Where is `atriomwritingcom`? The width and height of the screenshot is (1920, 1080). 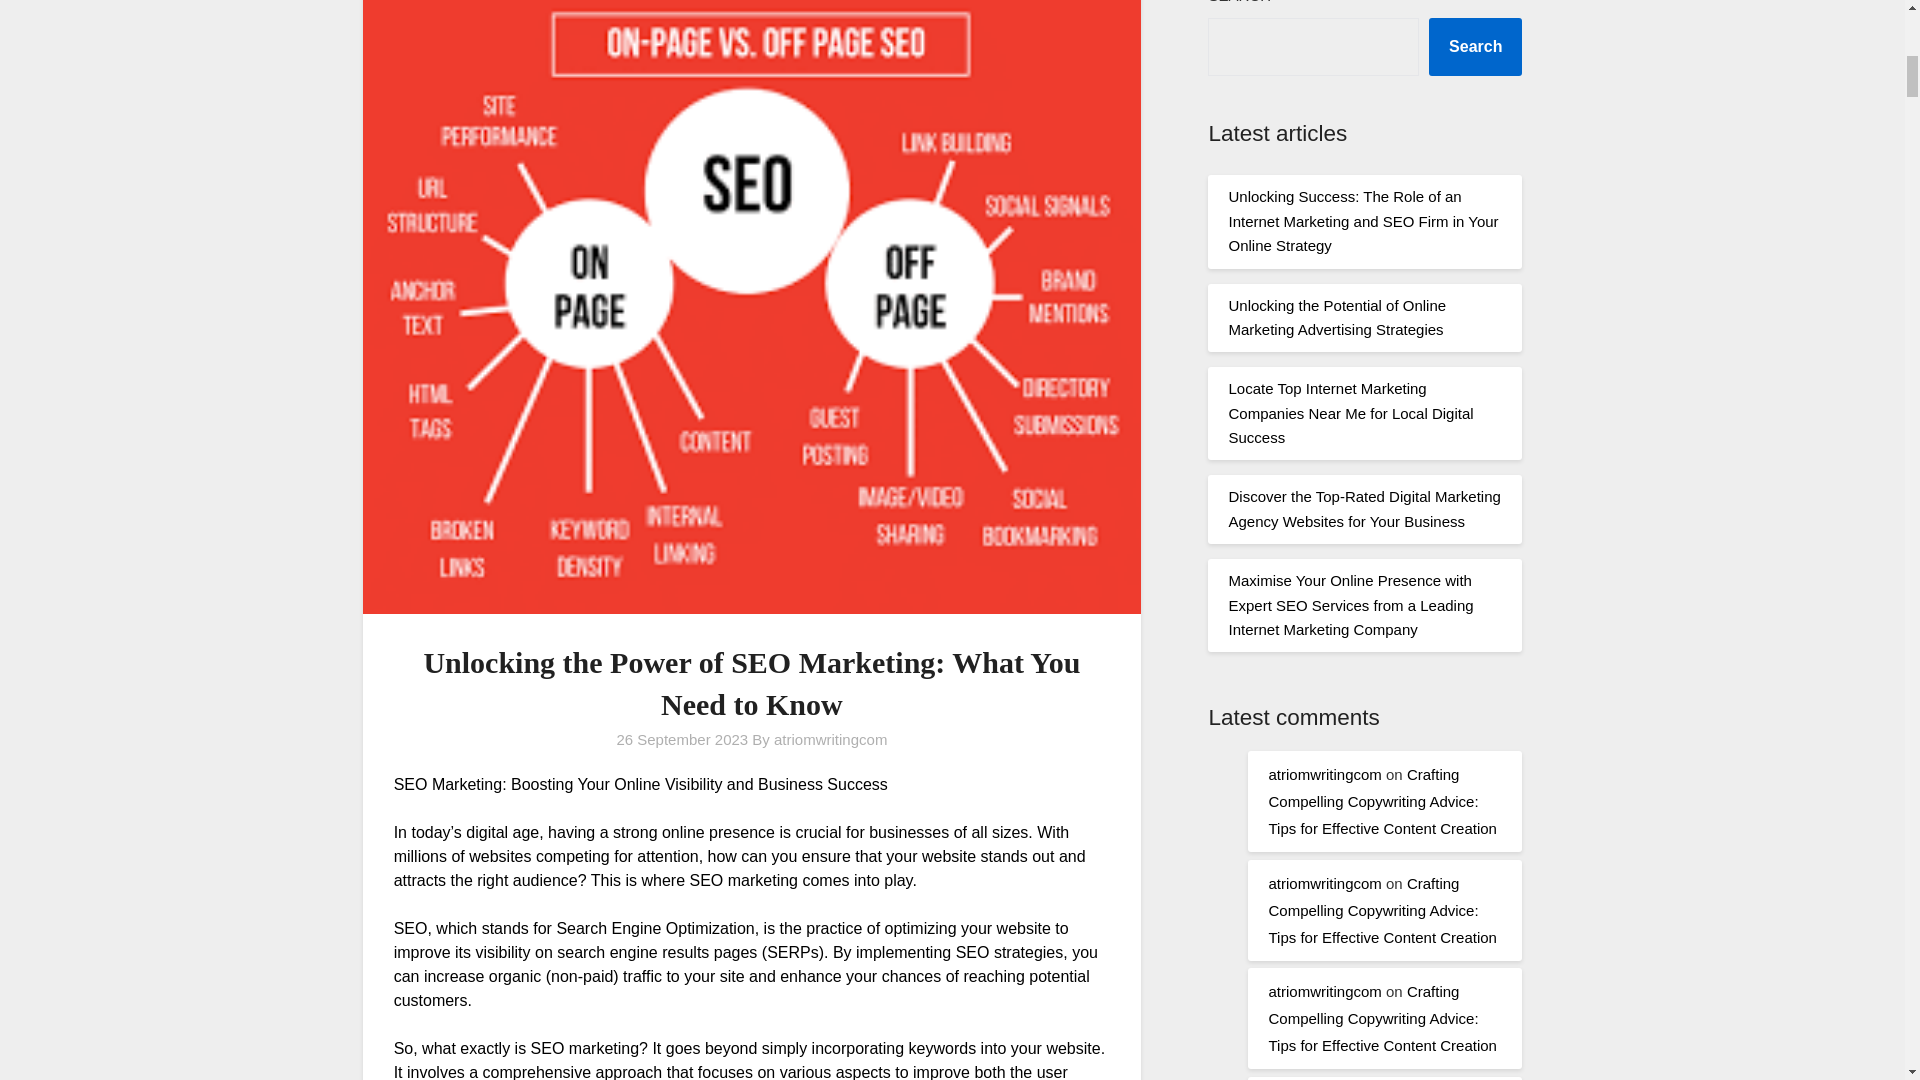 atriomwritingcom is located at coordinates (1324, 991).